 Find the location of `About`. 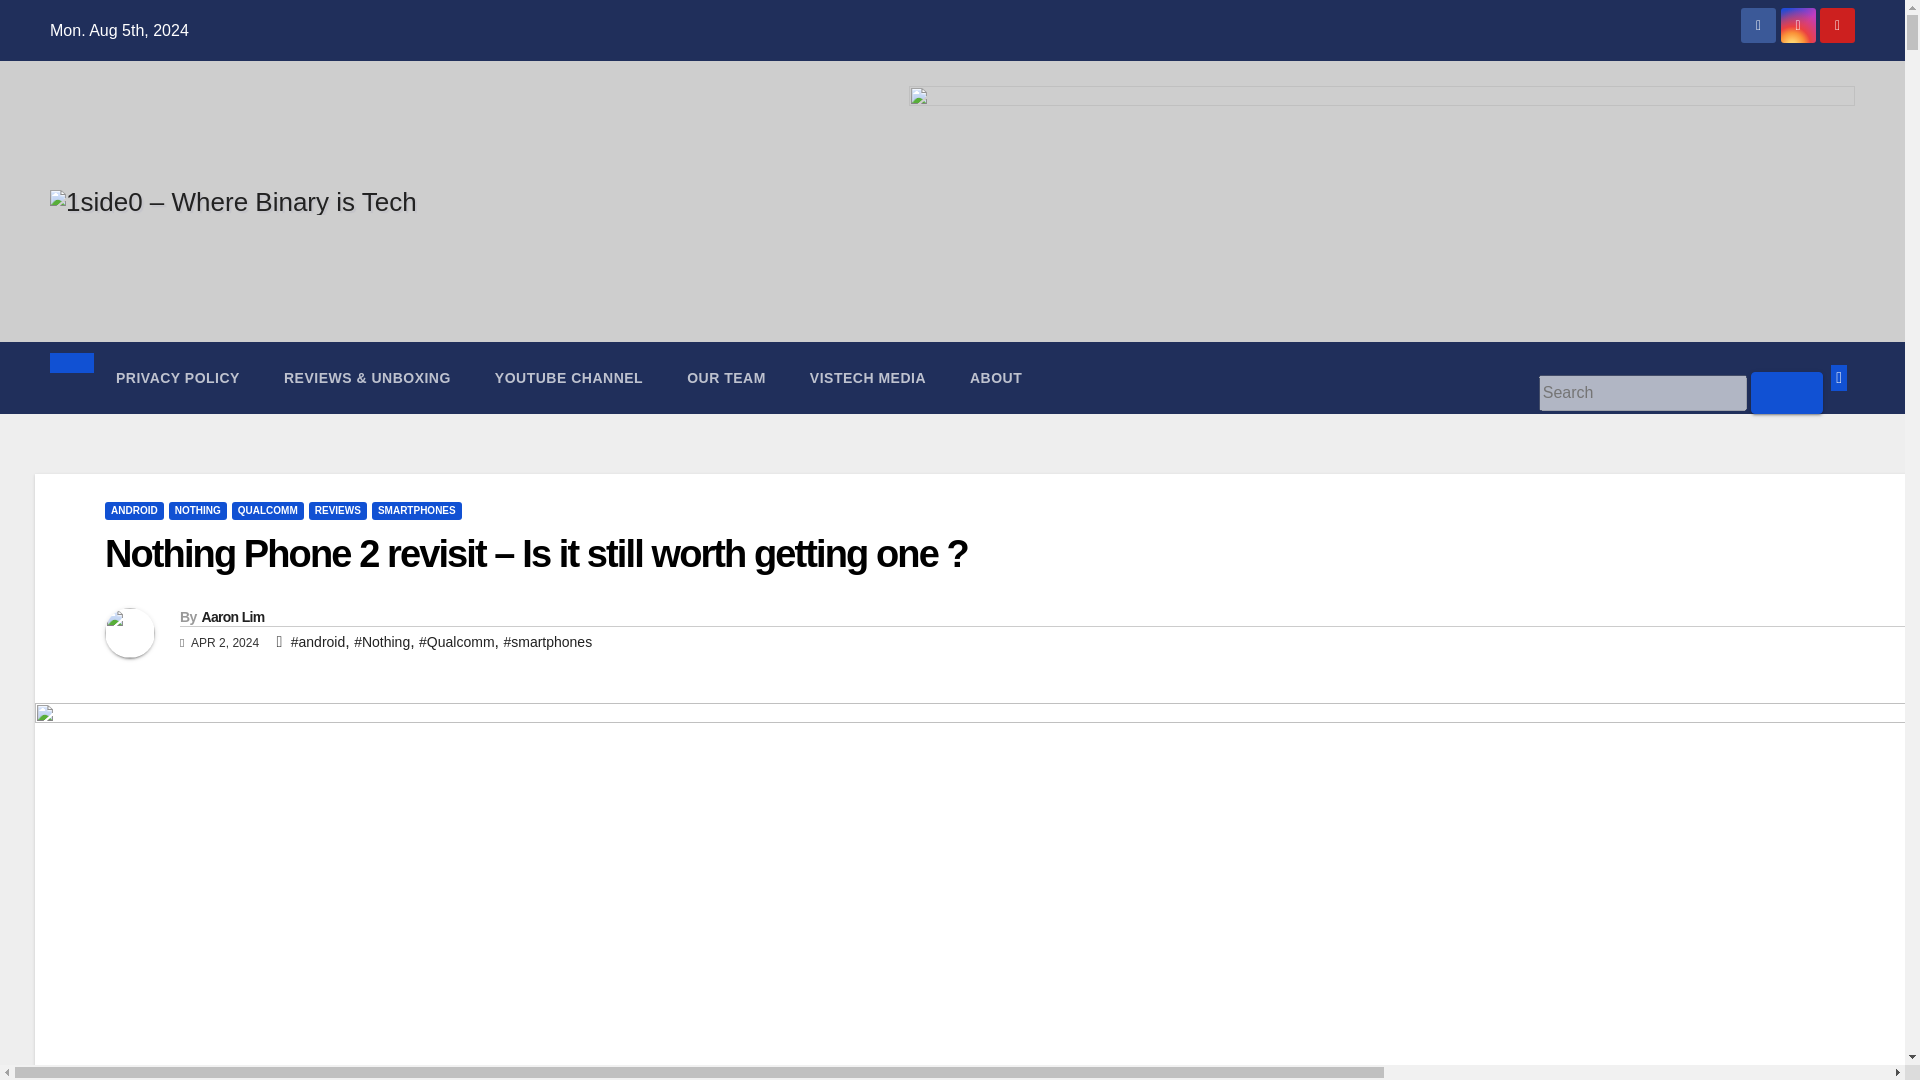

About is located at coordinates (996, 378).